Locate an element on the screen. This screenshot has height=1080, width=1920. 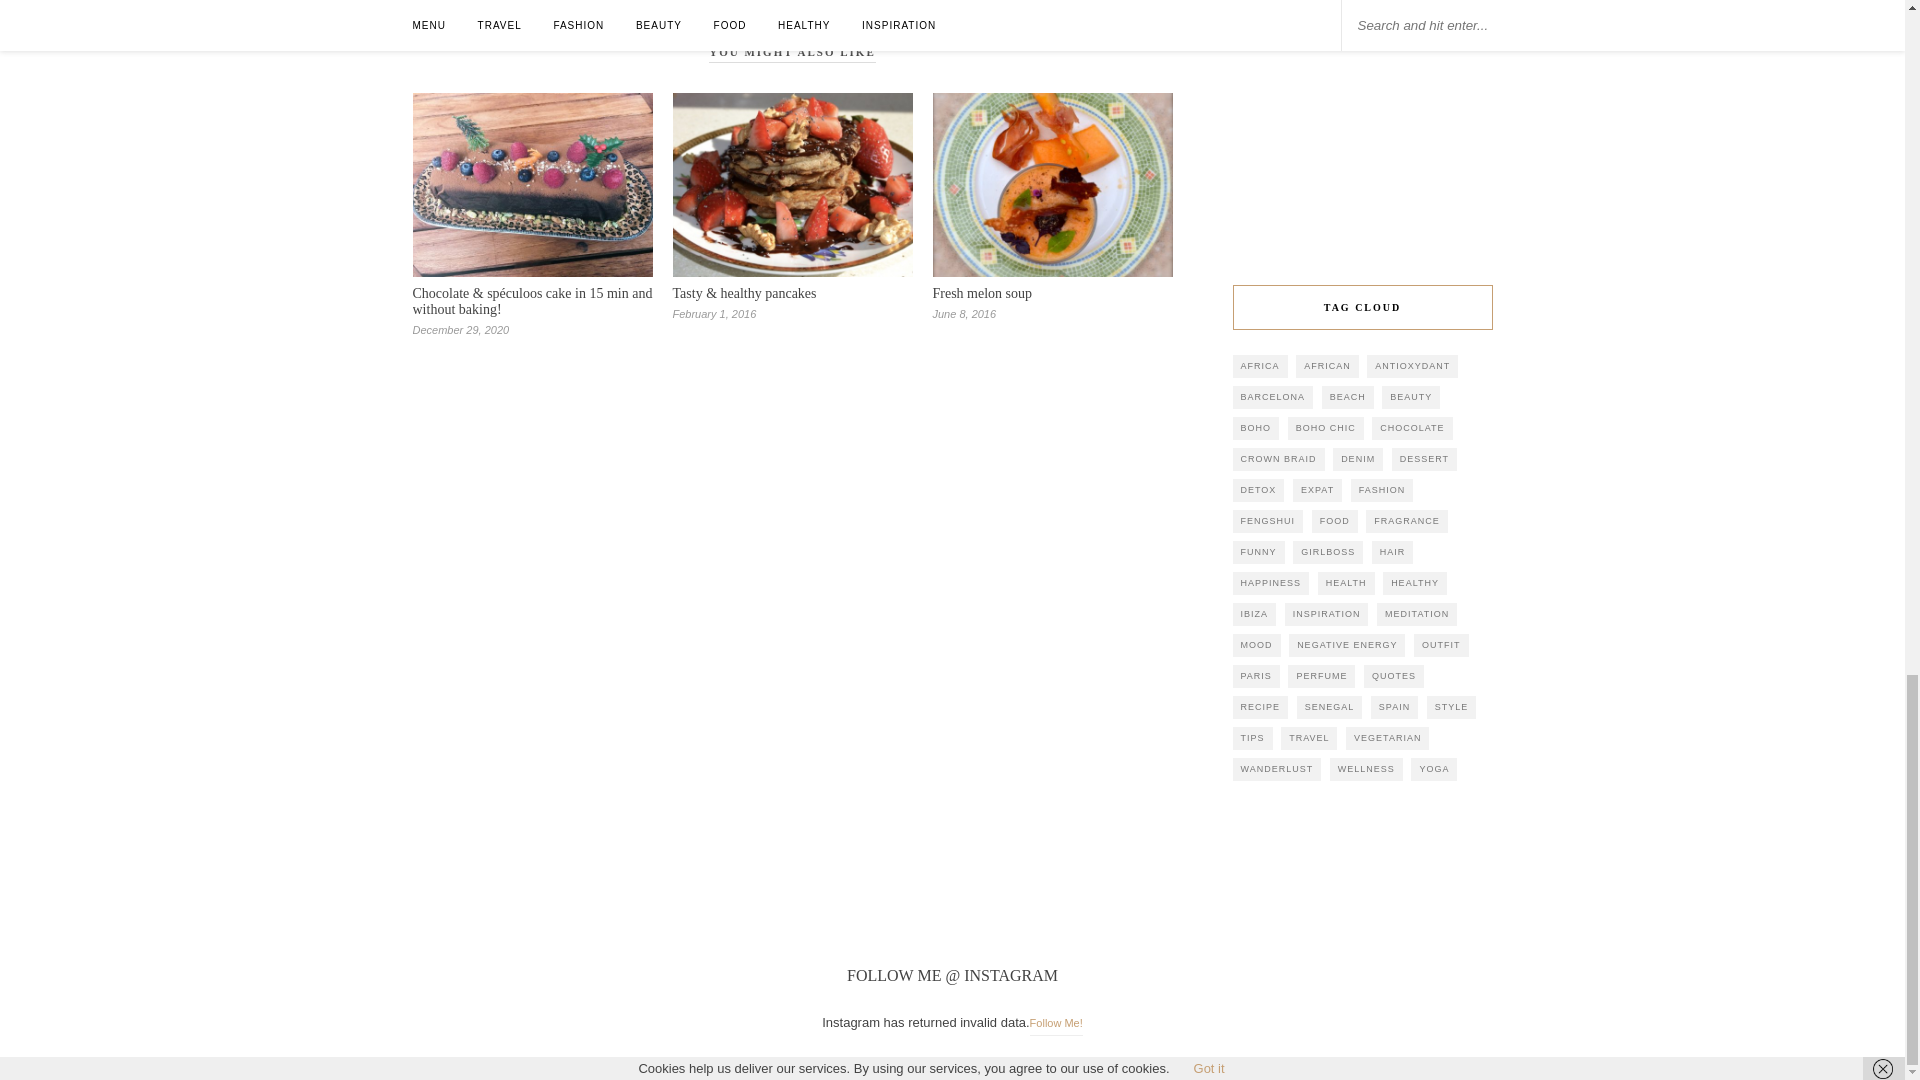
Fresh melon soup is located at coordinates (982, 294).